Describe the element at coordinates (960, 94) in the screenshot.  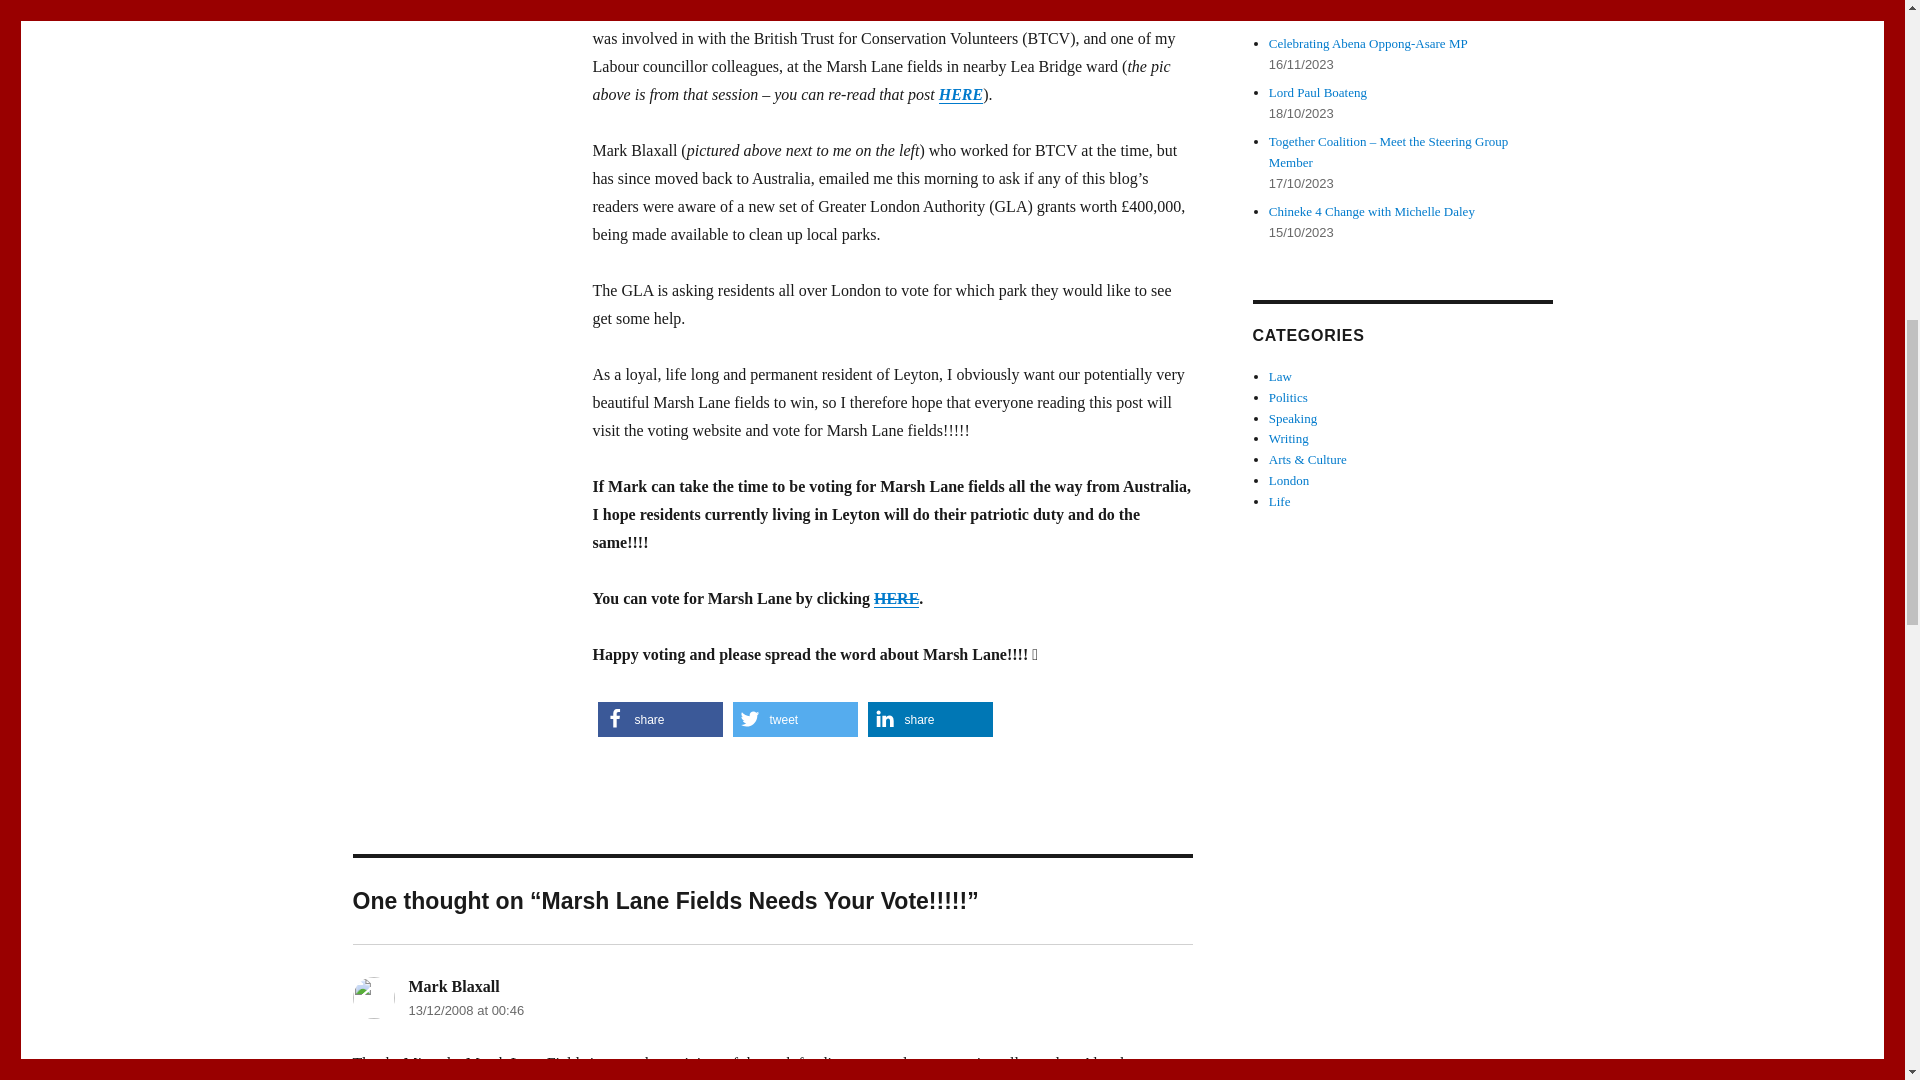
I see `HERE` at that location.